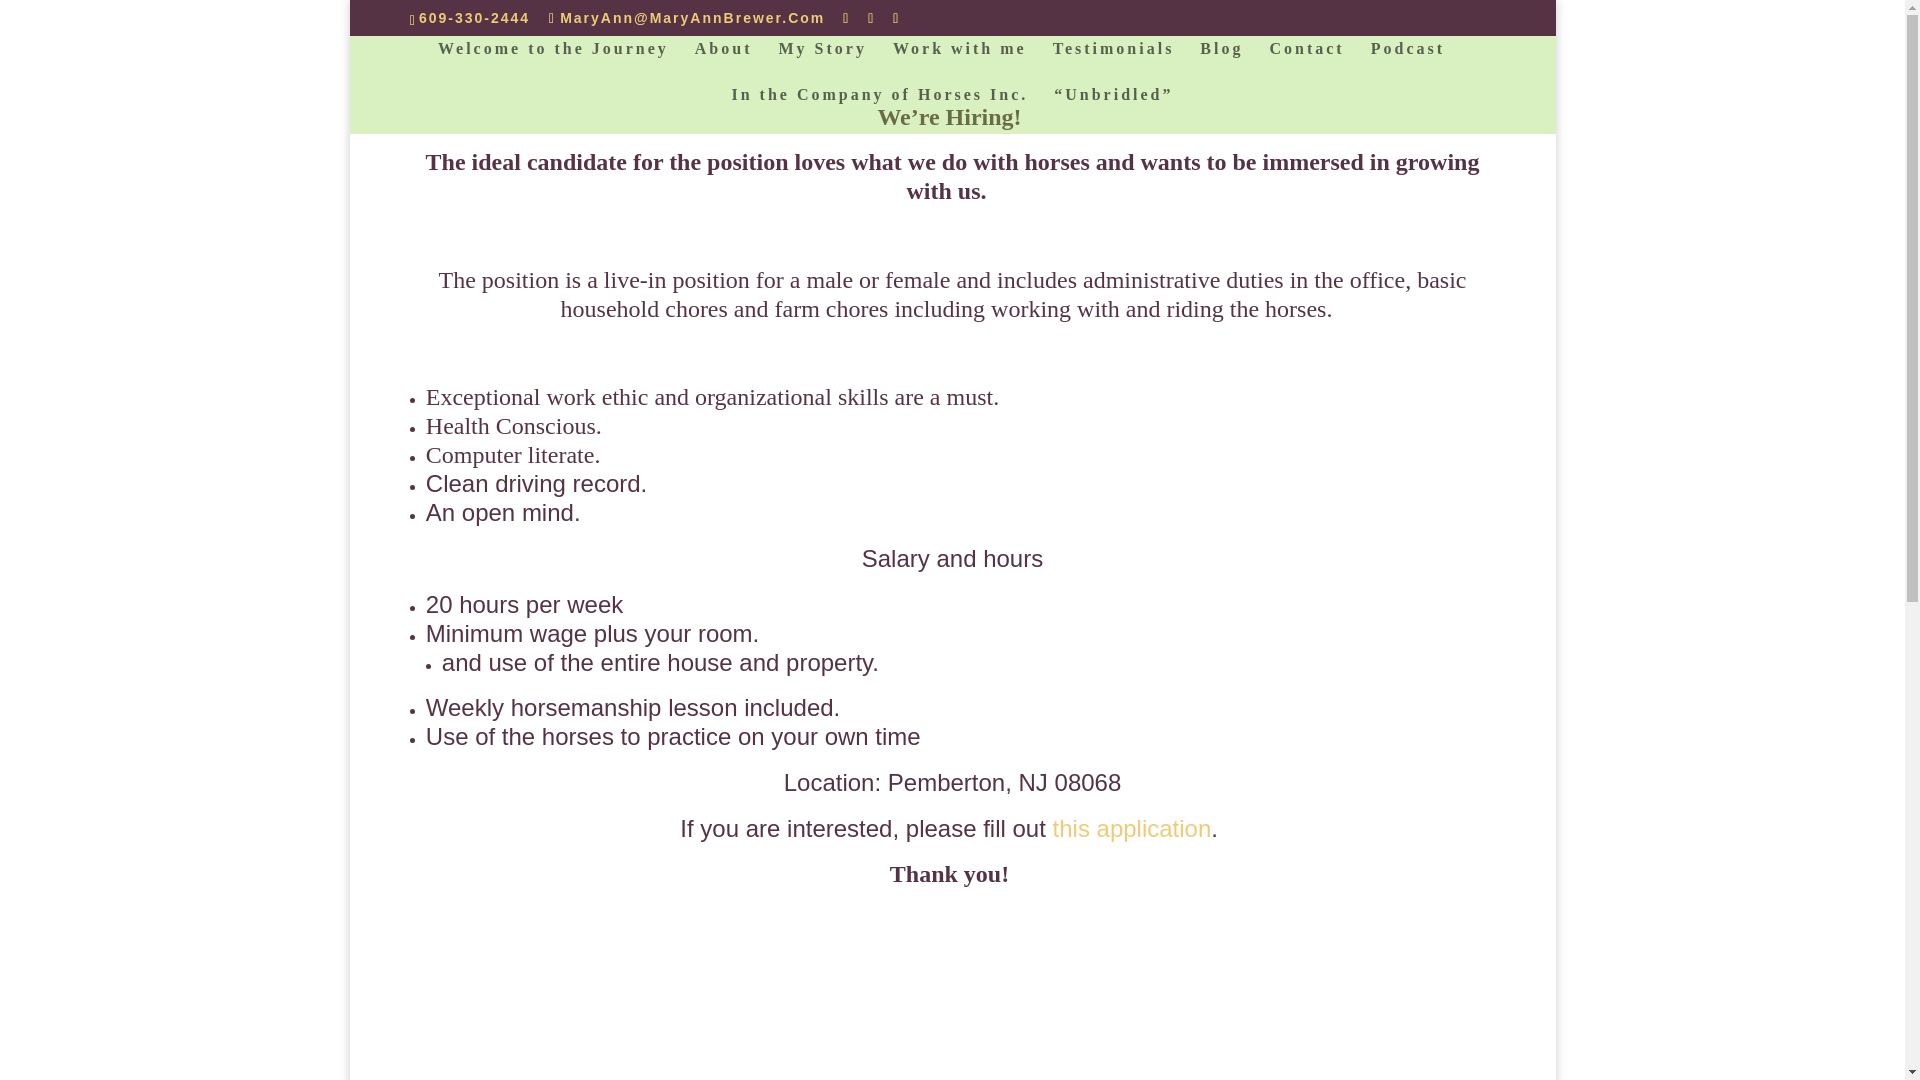 This screenshot has height=1080, width=1920. Describe the element at coordinates (724, 64) in the screenshot. I see `About` at that location.